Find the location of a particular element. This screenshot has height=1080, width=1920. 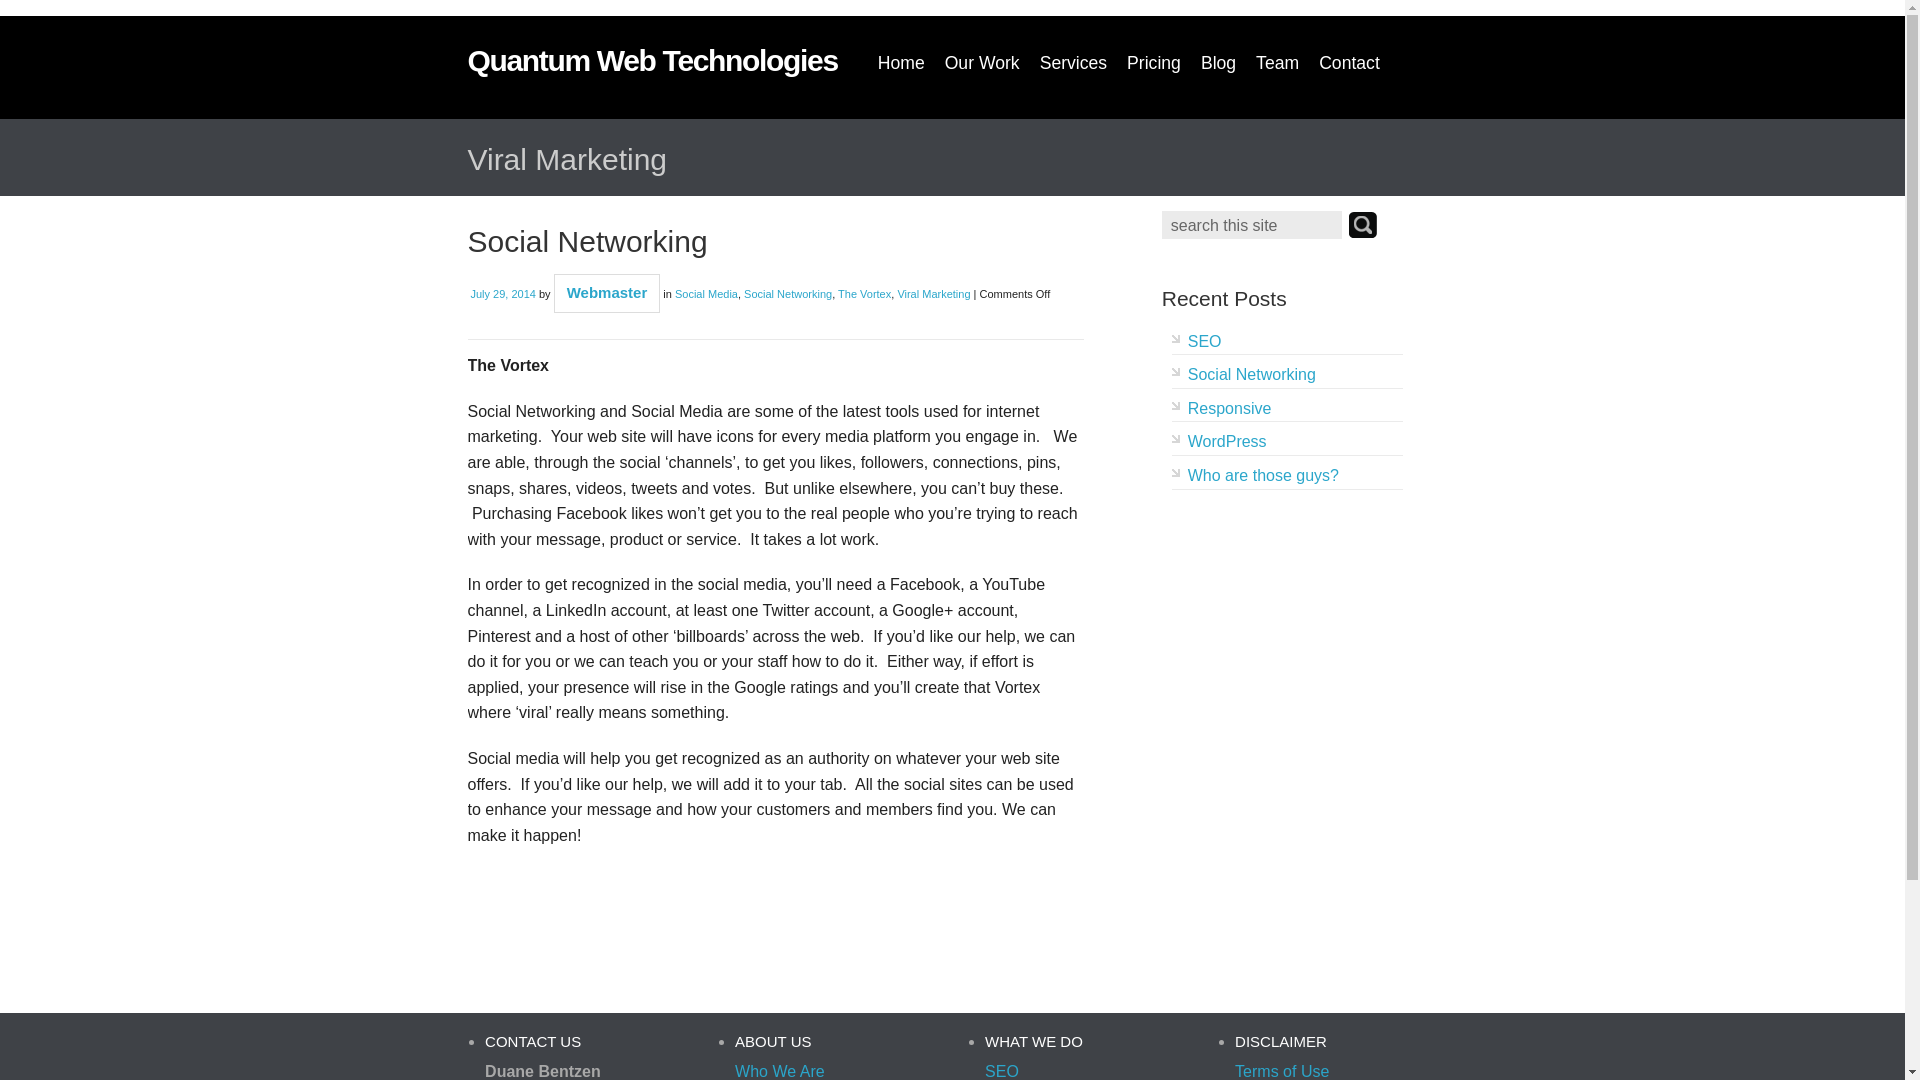

Viral Marketing is located at coordinates (932, 294).